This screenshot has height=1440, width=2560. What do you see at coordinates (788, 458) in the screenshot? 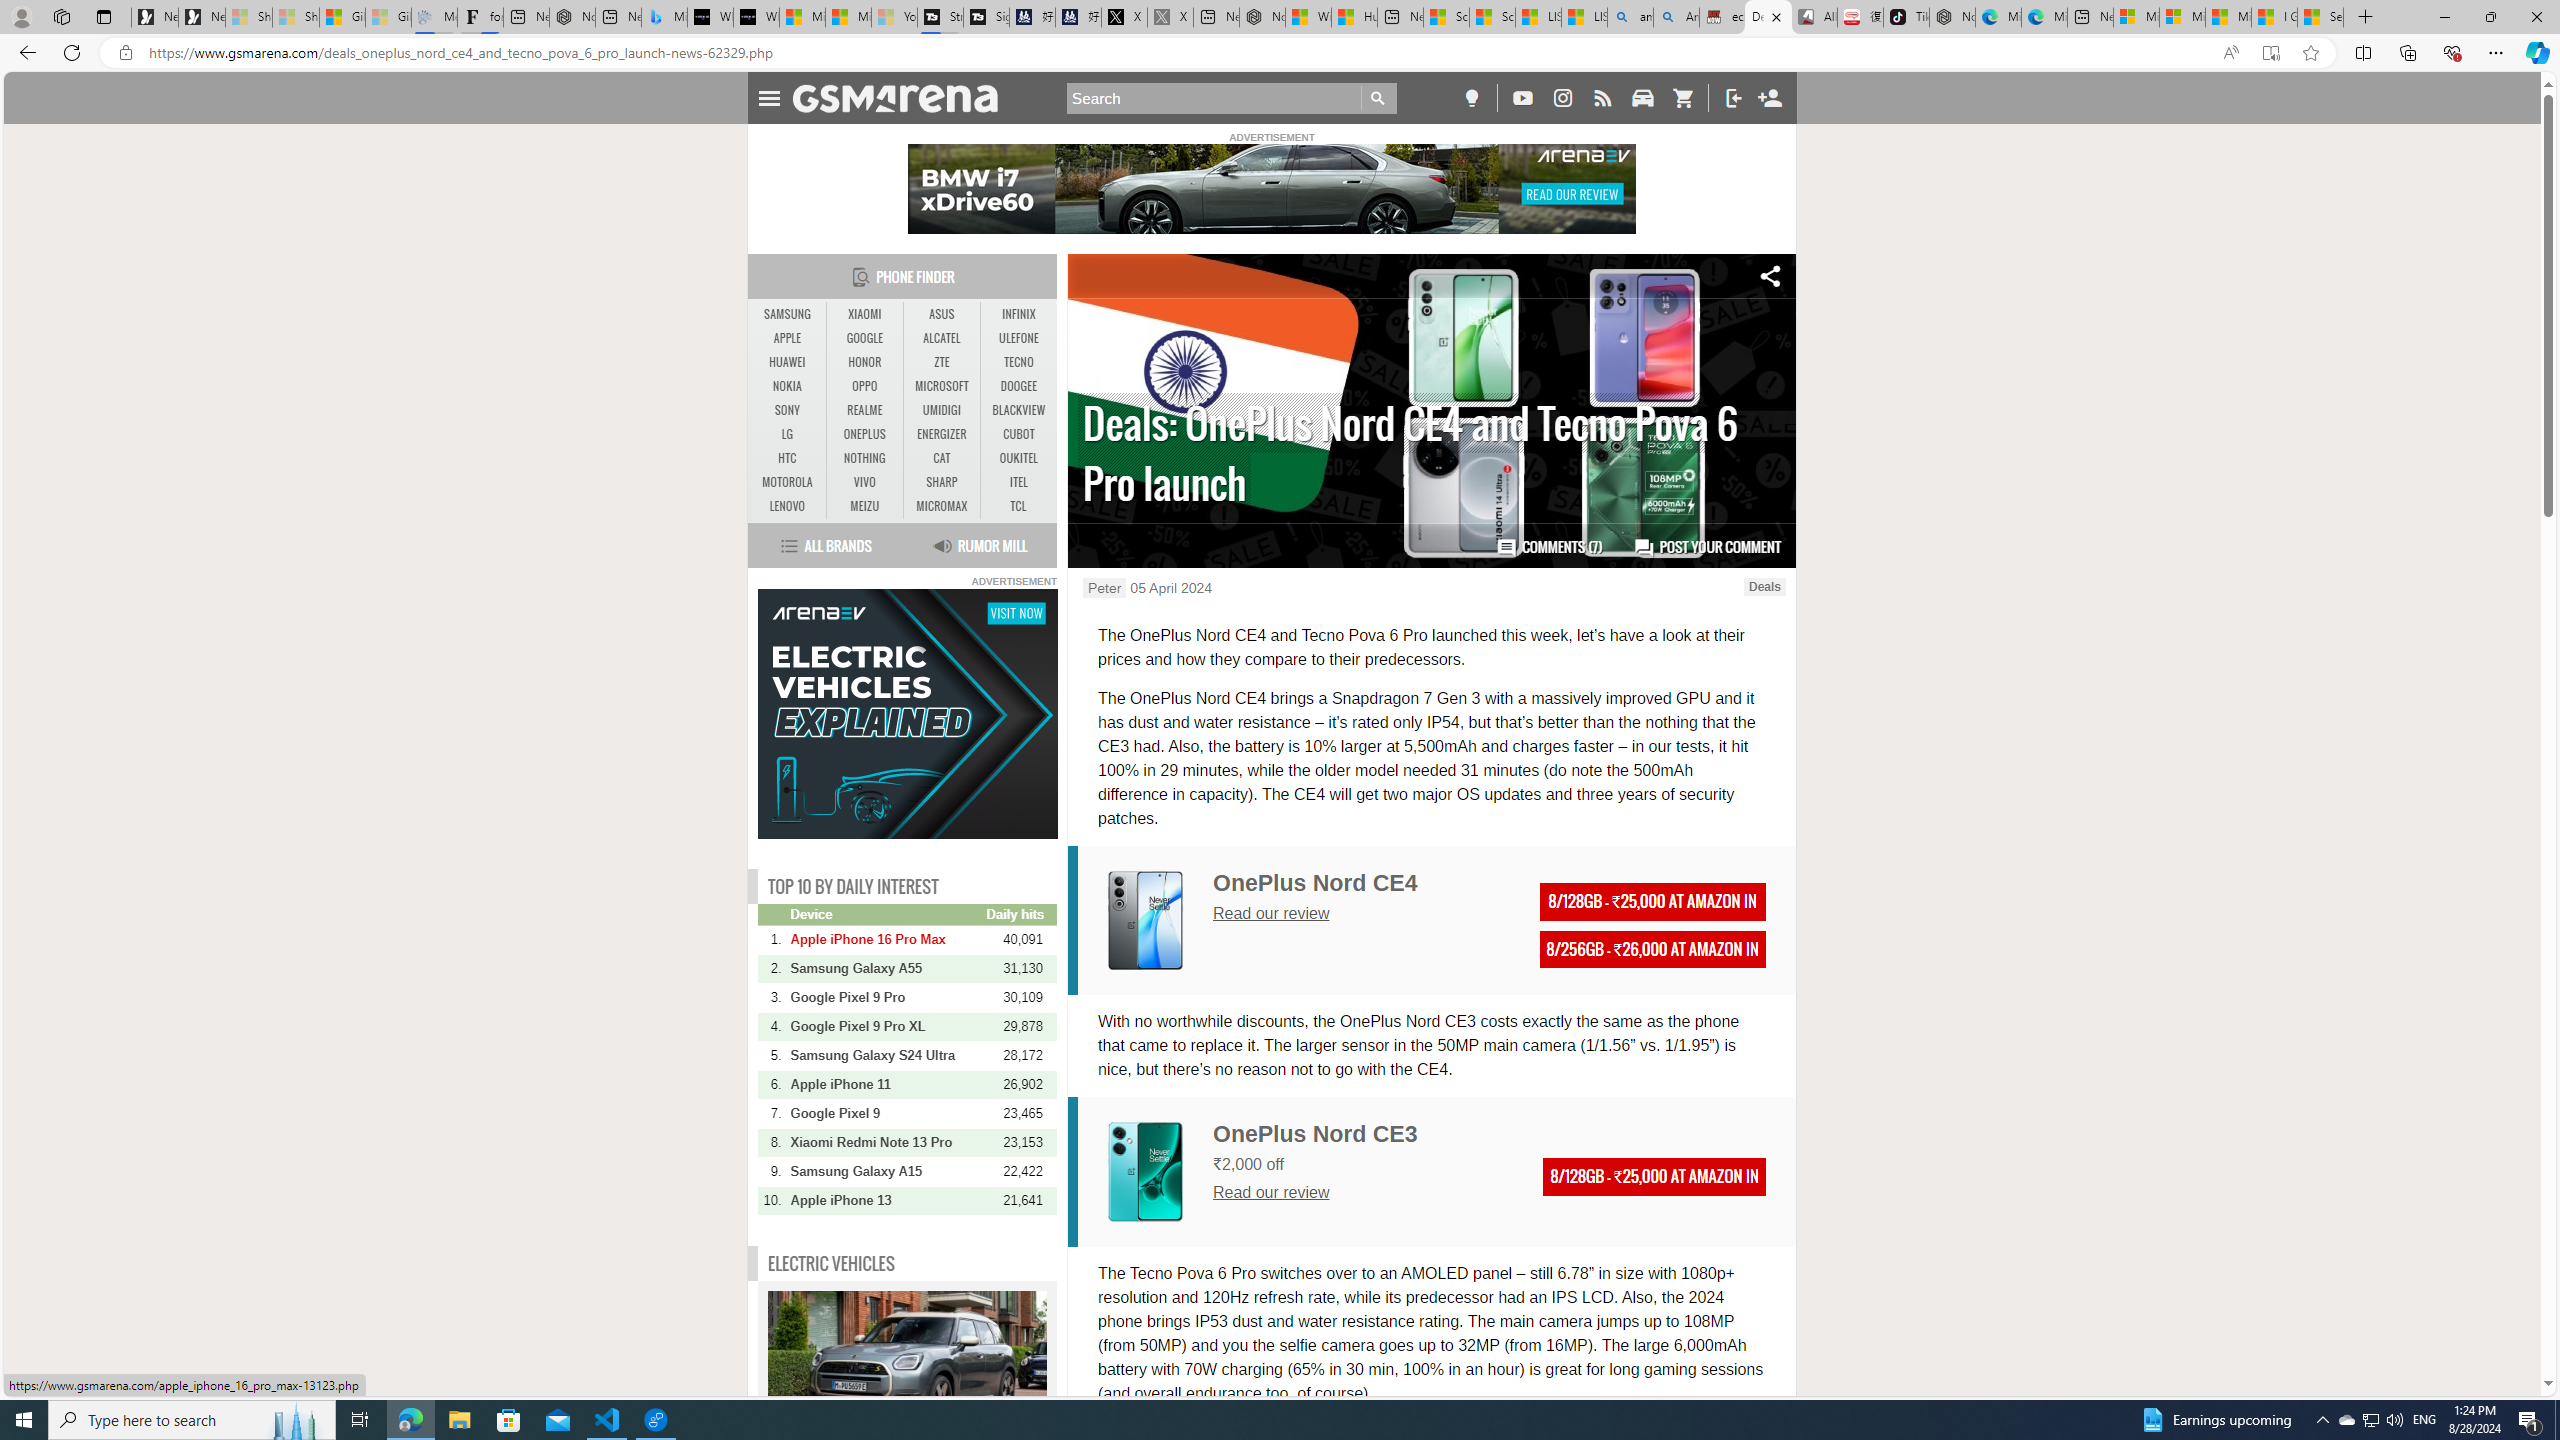
I see `HTC` at bounding box center [788, 458].